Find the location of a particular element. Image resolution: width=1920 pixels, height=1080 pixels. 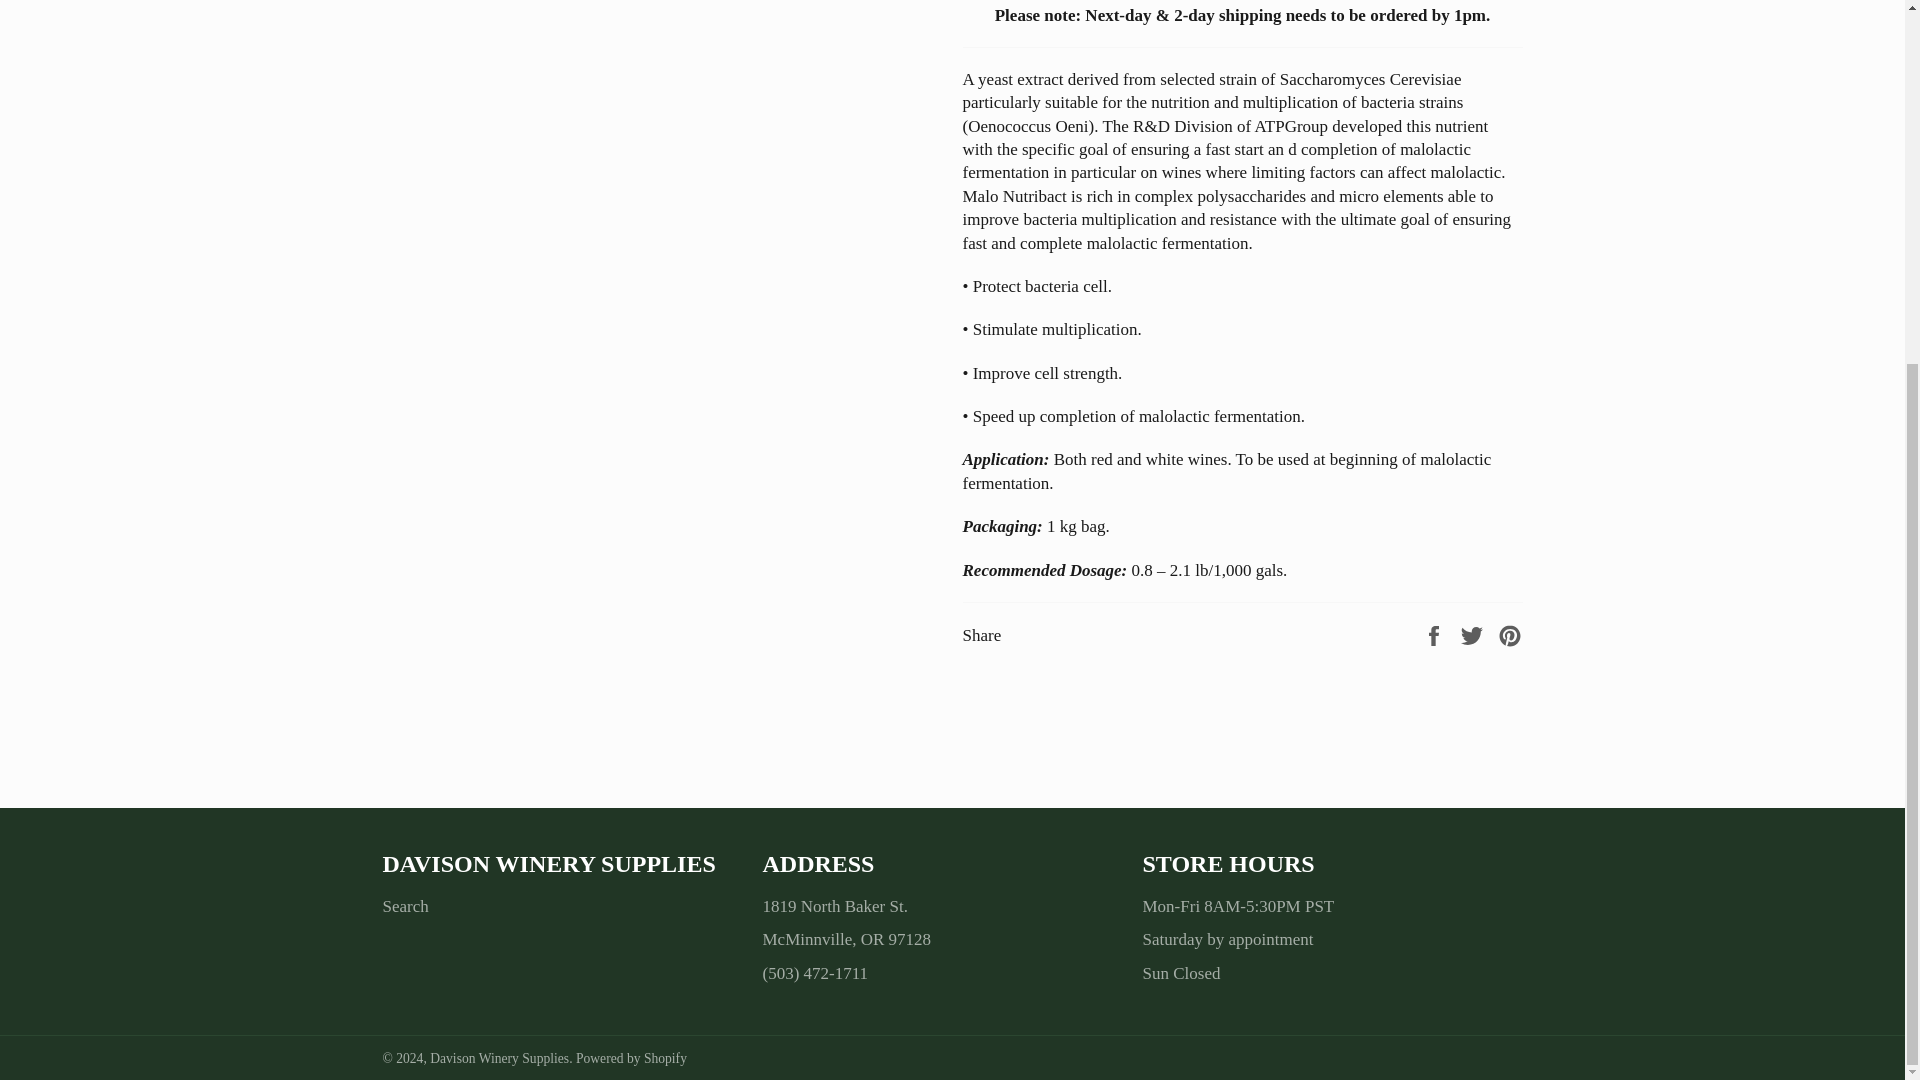

Pin on Pinterest is located at coordinates (1510, 634).